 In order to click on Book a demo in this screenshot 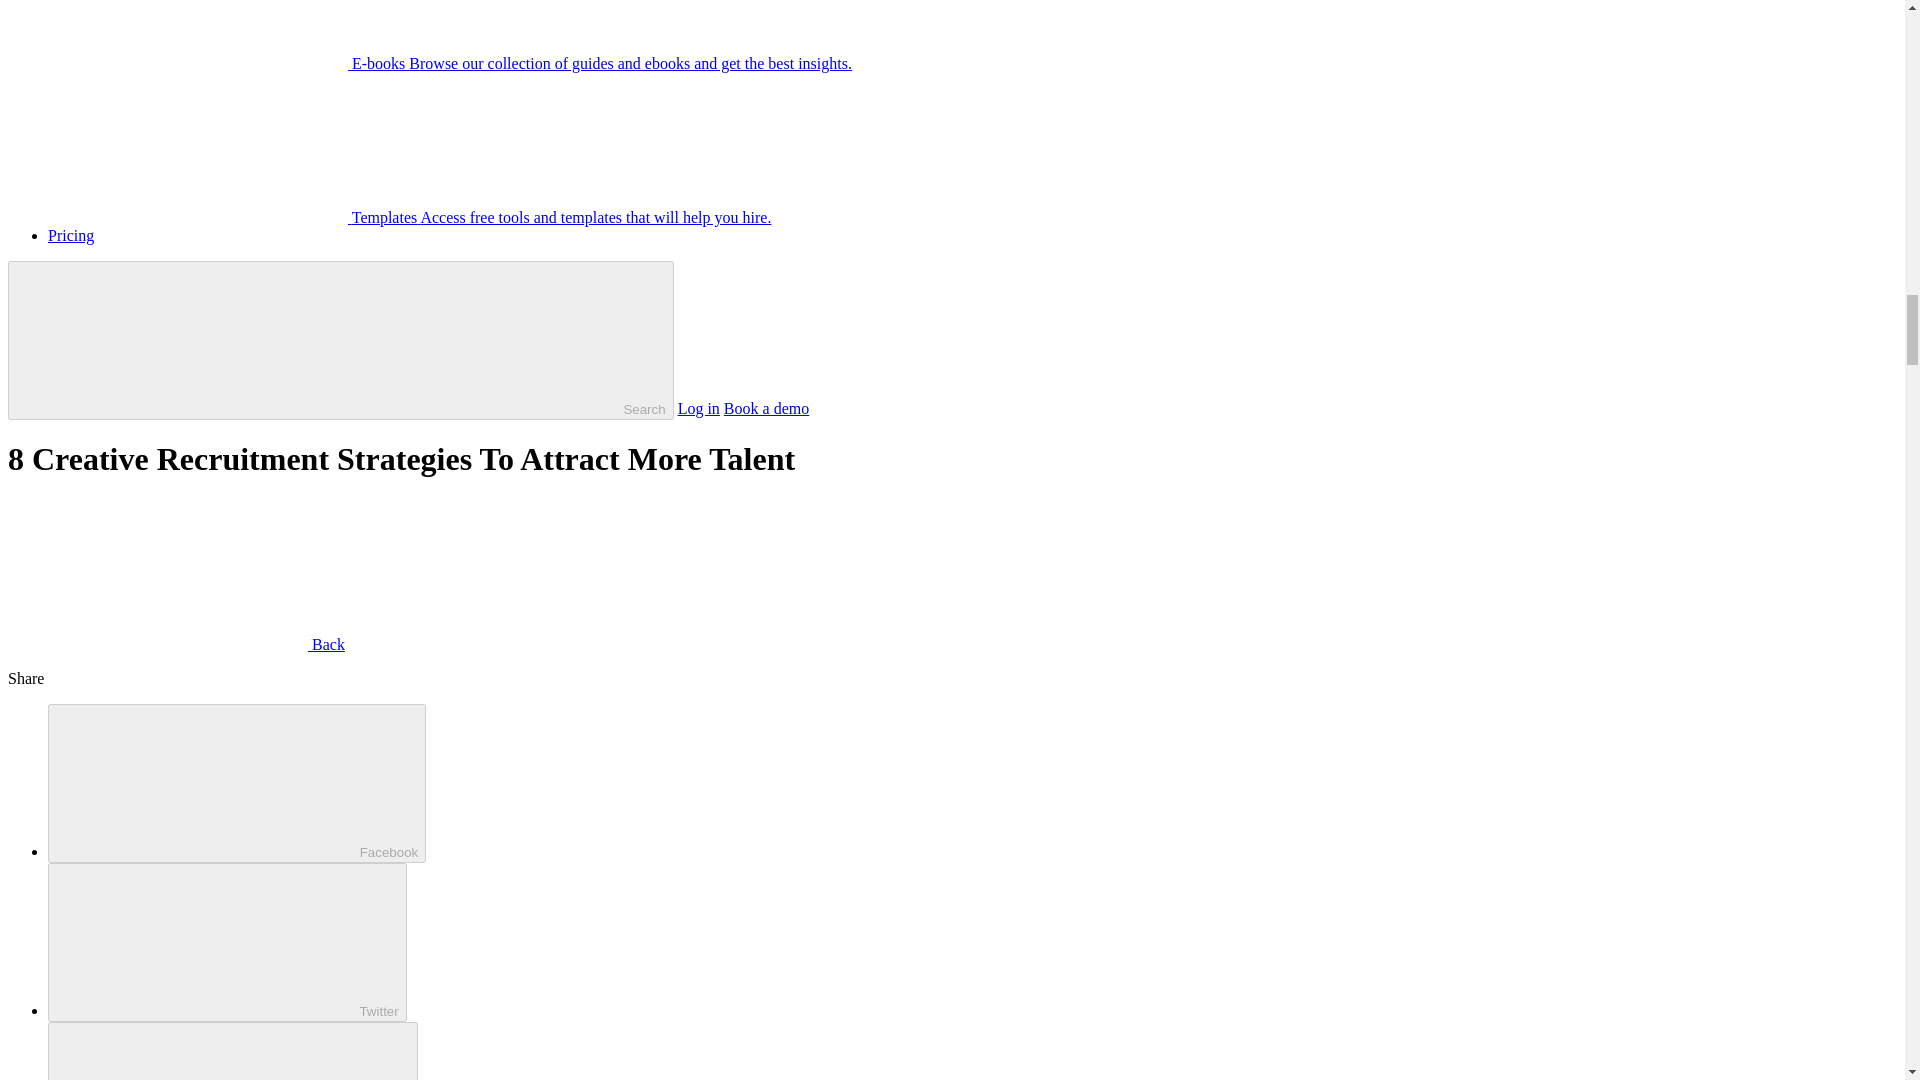, I will do `click(766, 408)`.